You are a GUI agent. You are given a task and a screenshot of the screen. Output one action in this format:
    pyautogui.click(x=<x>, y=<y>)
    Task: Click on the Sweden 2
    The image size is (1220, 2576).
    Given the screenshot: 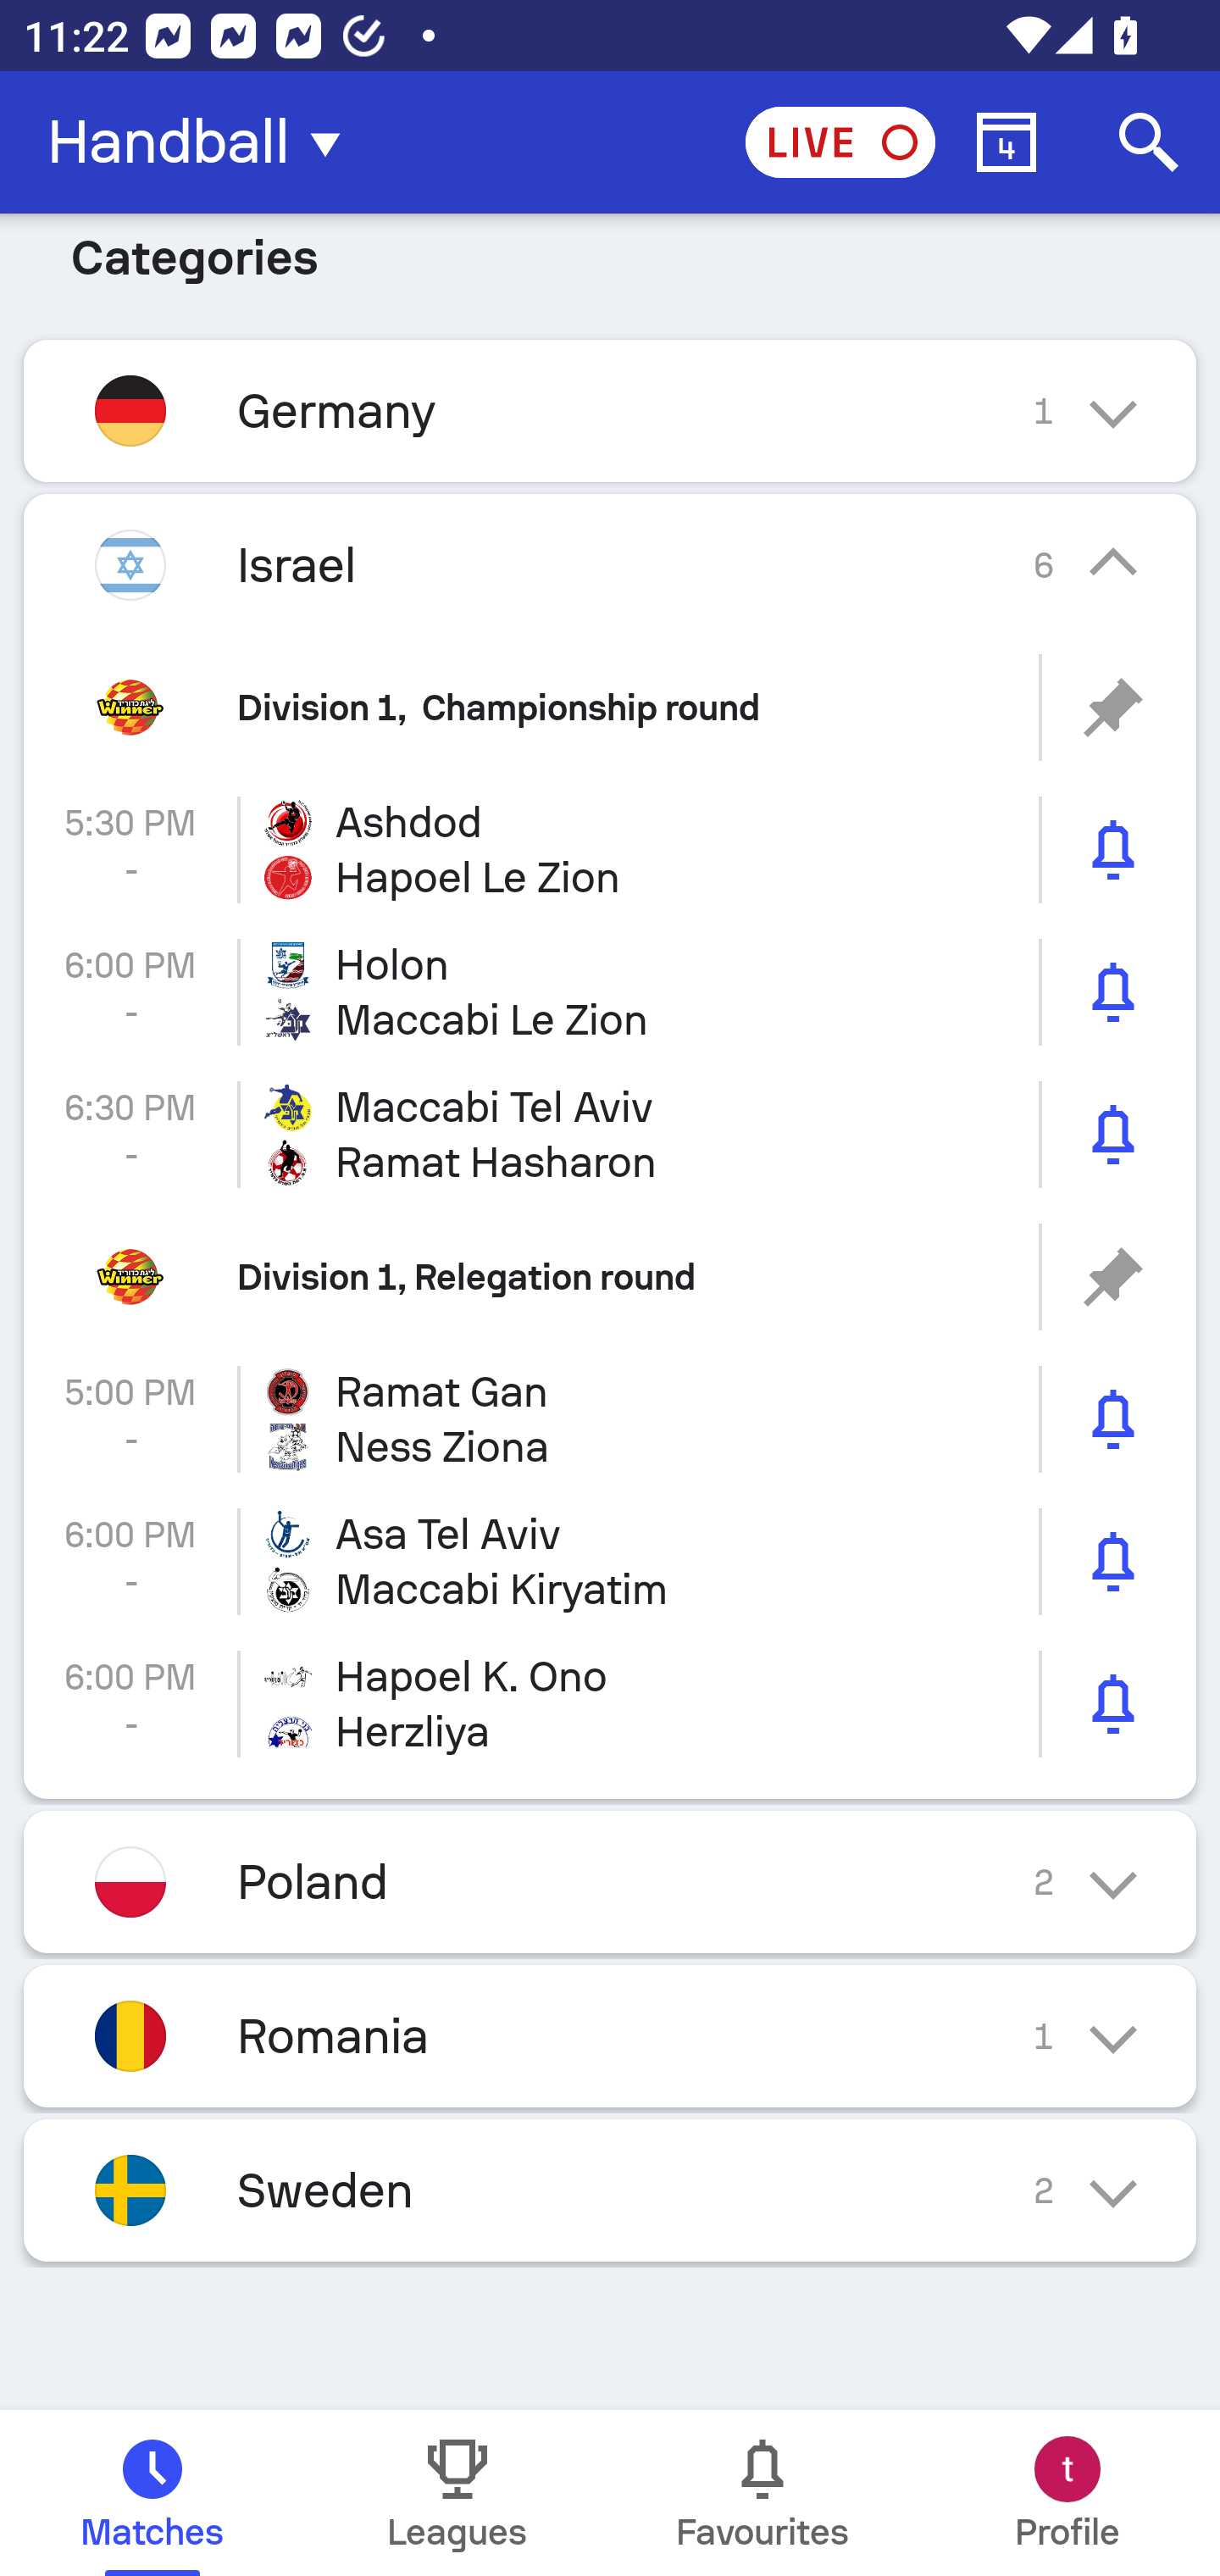 What is the action you would take?
    pyautogui.click(x=610, y=2190)
    